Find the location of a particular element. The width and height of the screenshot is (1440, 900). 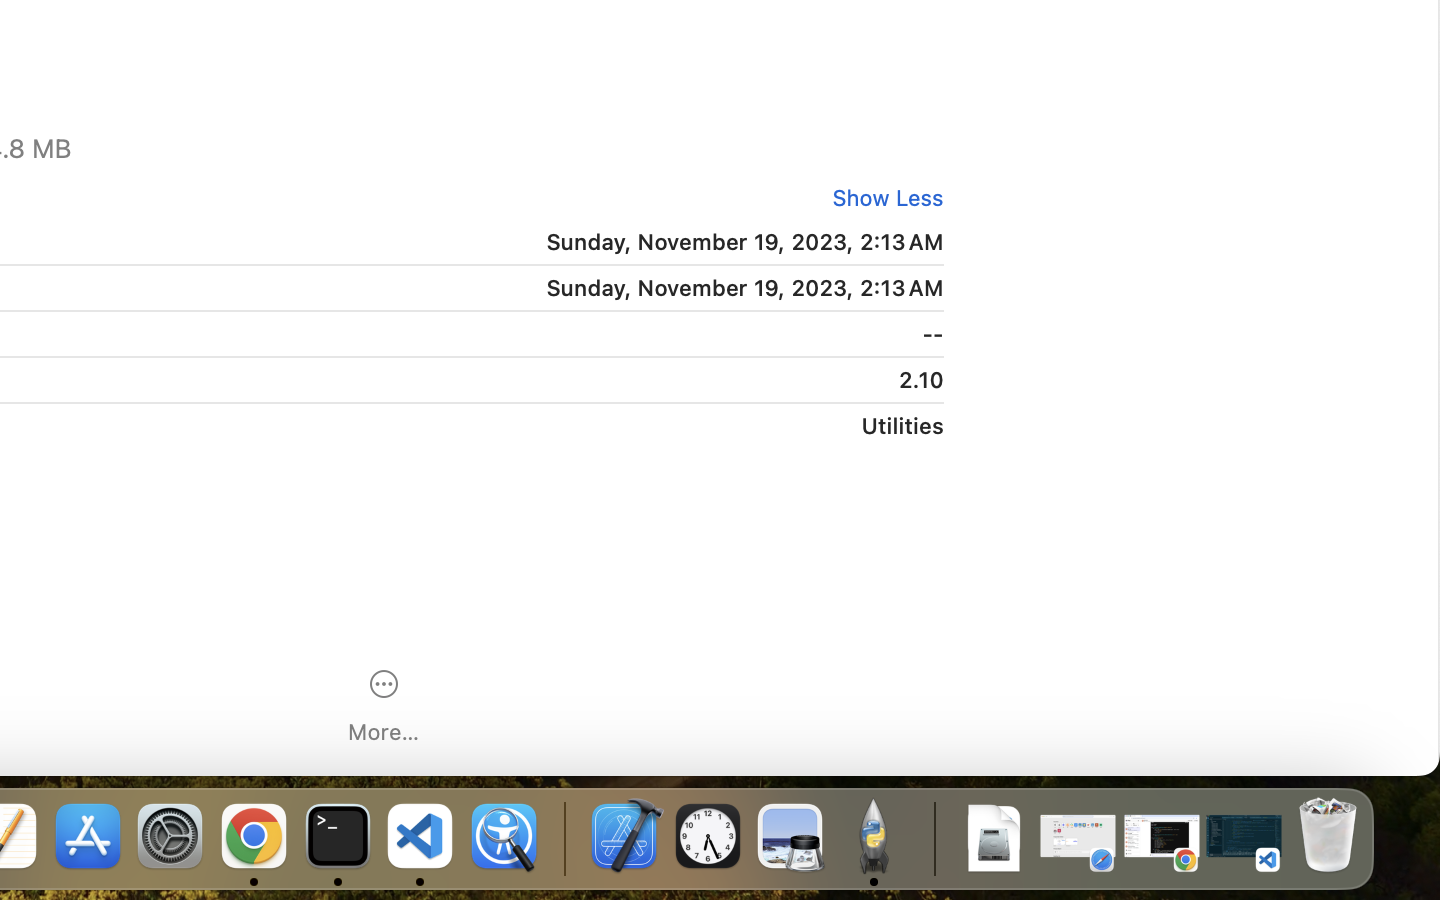

1 is located at coordinates (881, 198).